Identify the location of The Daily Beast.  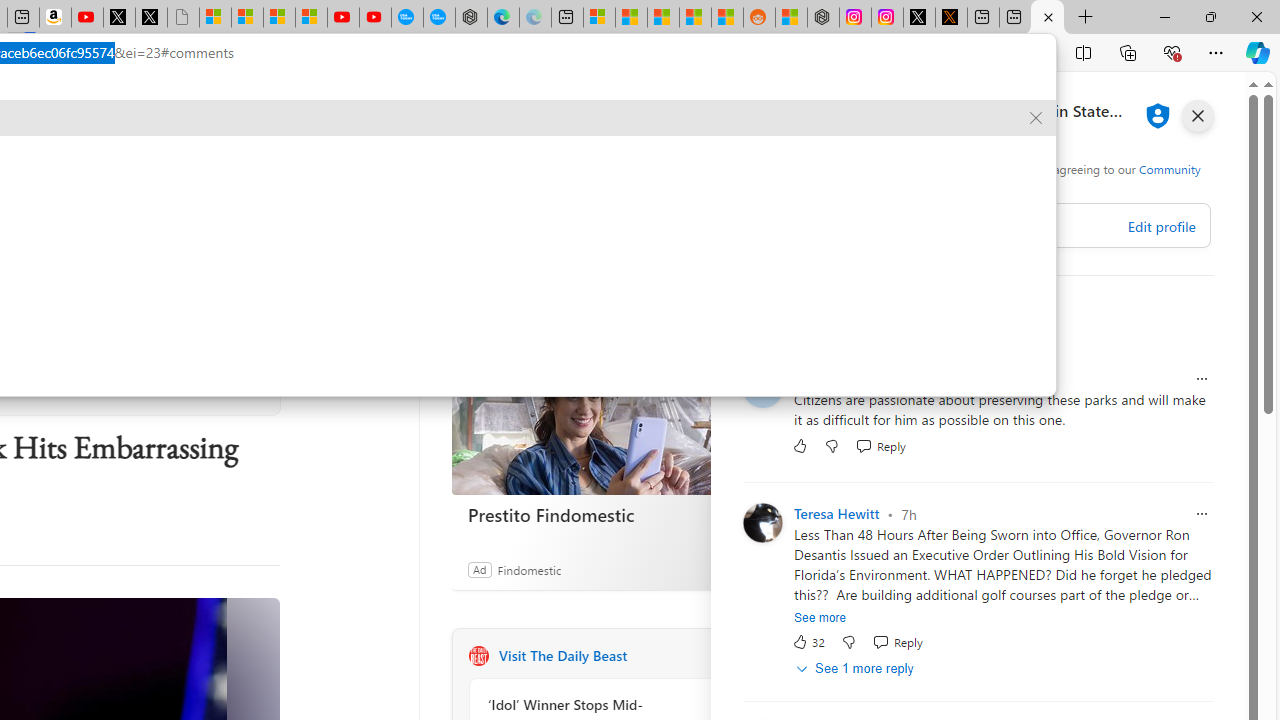
(478, 656).